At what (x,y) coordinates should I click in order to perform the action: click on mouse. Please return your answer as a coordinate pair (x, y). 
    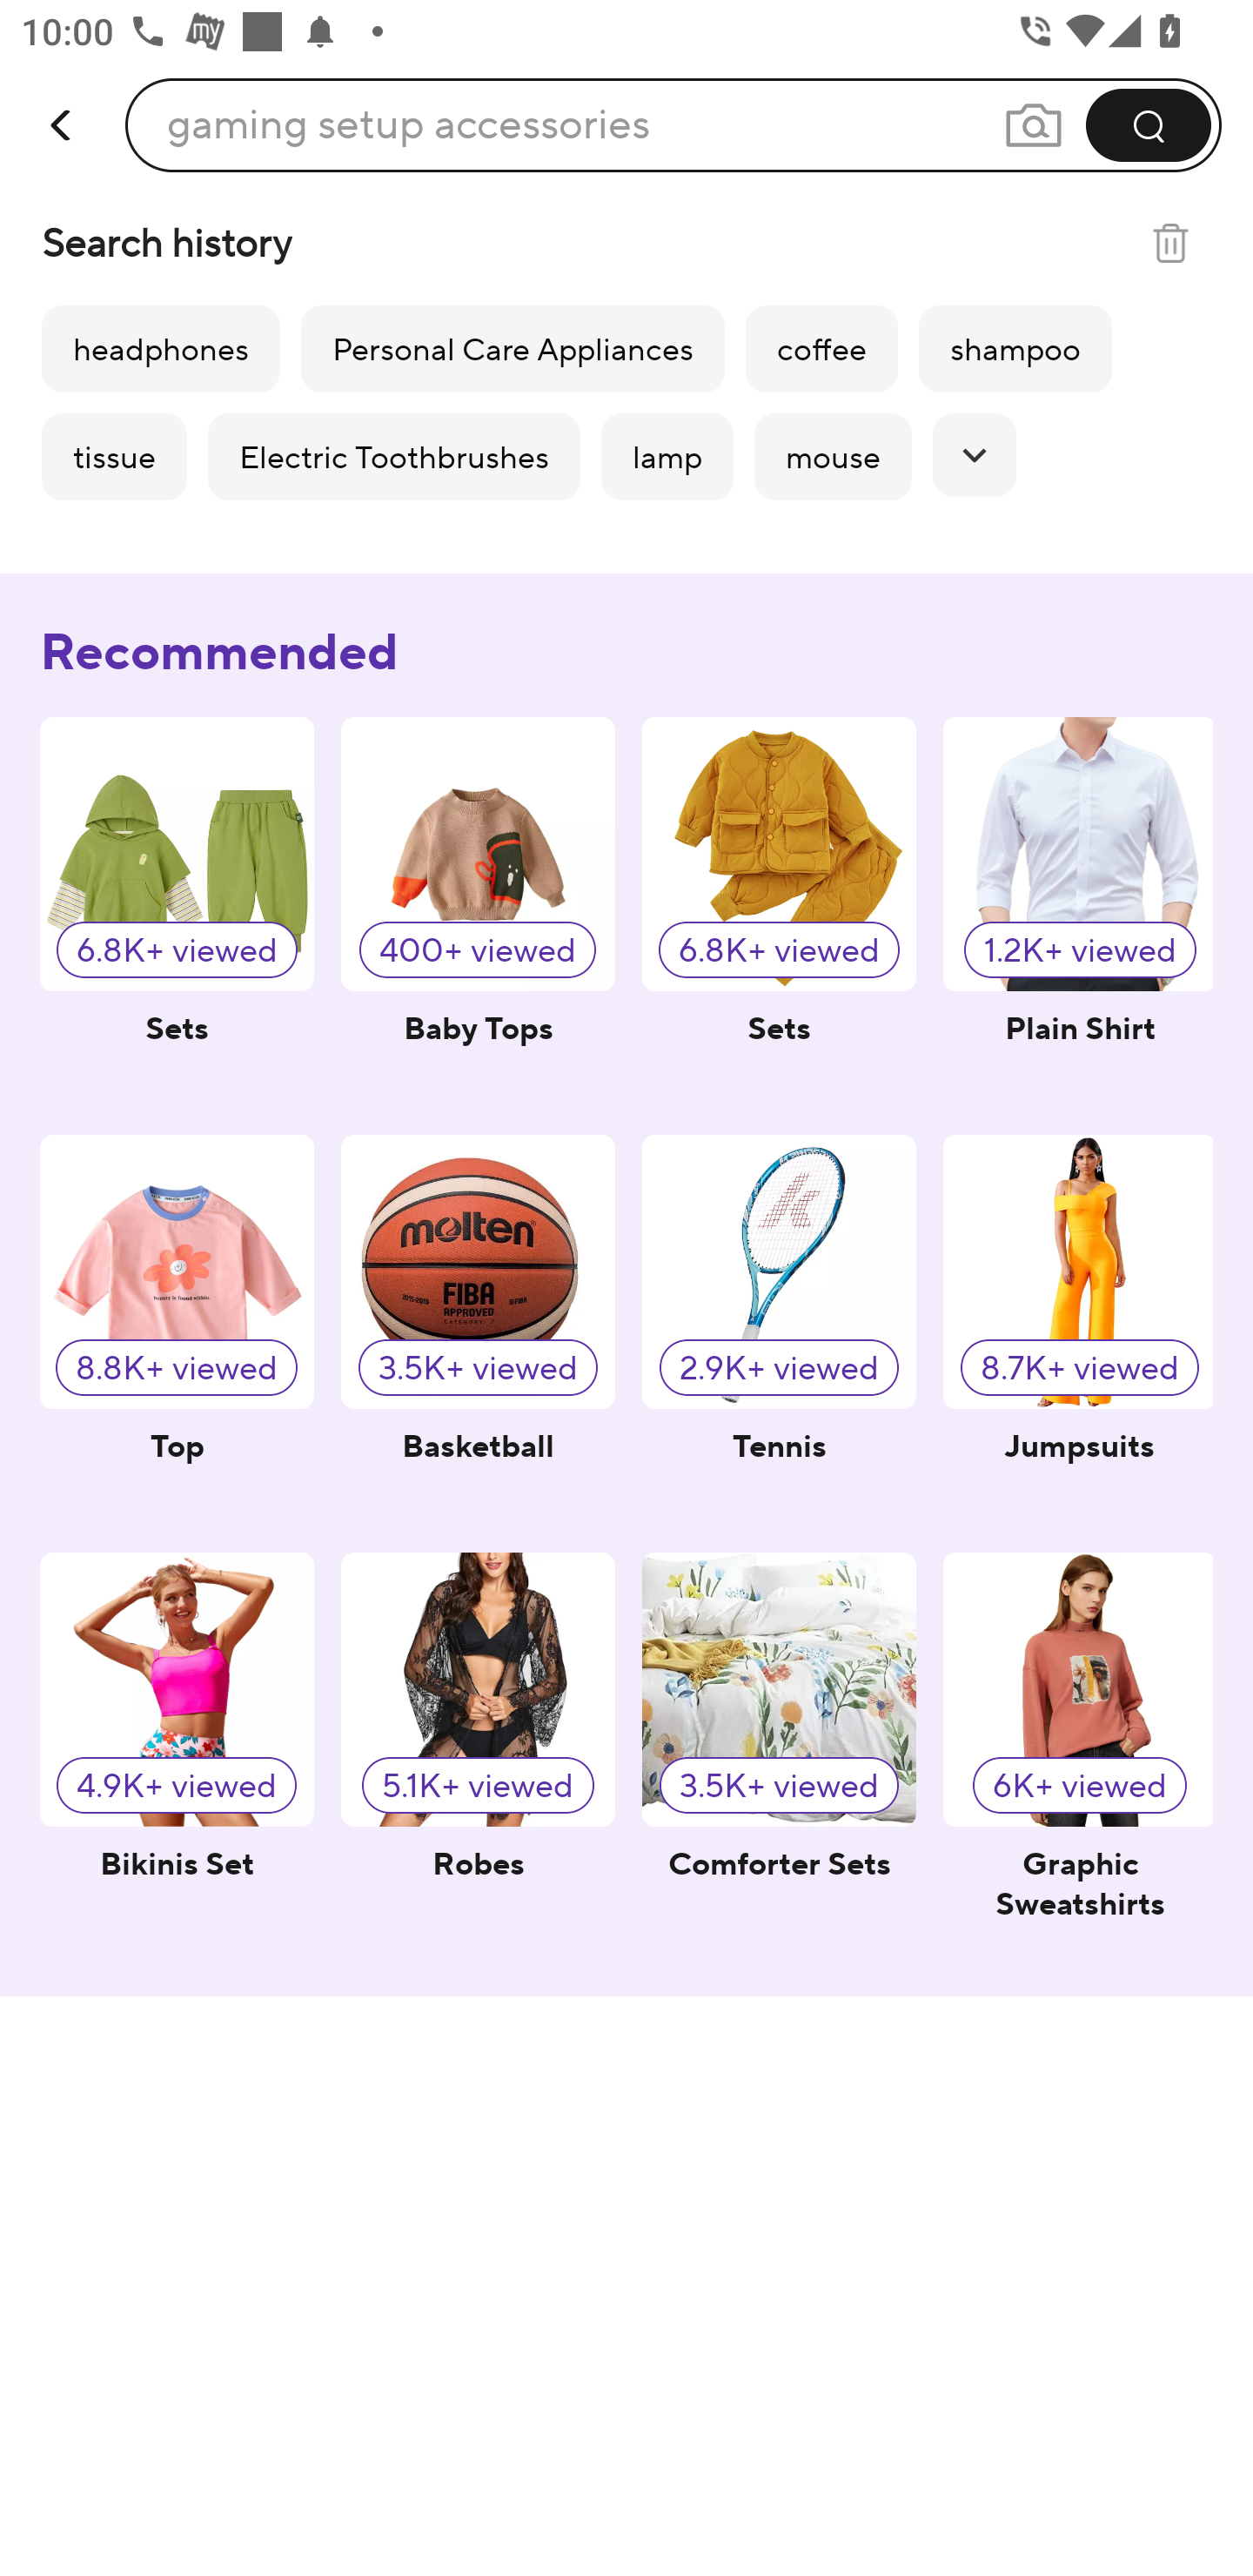
    Looking at the image, I should click on (833, 456).